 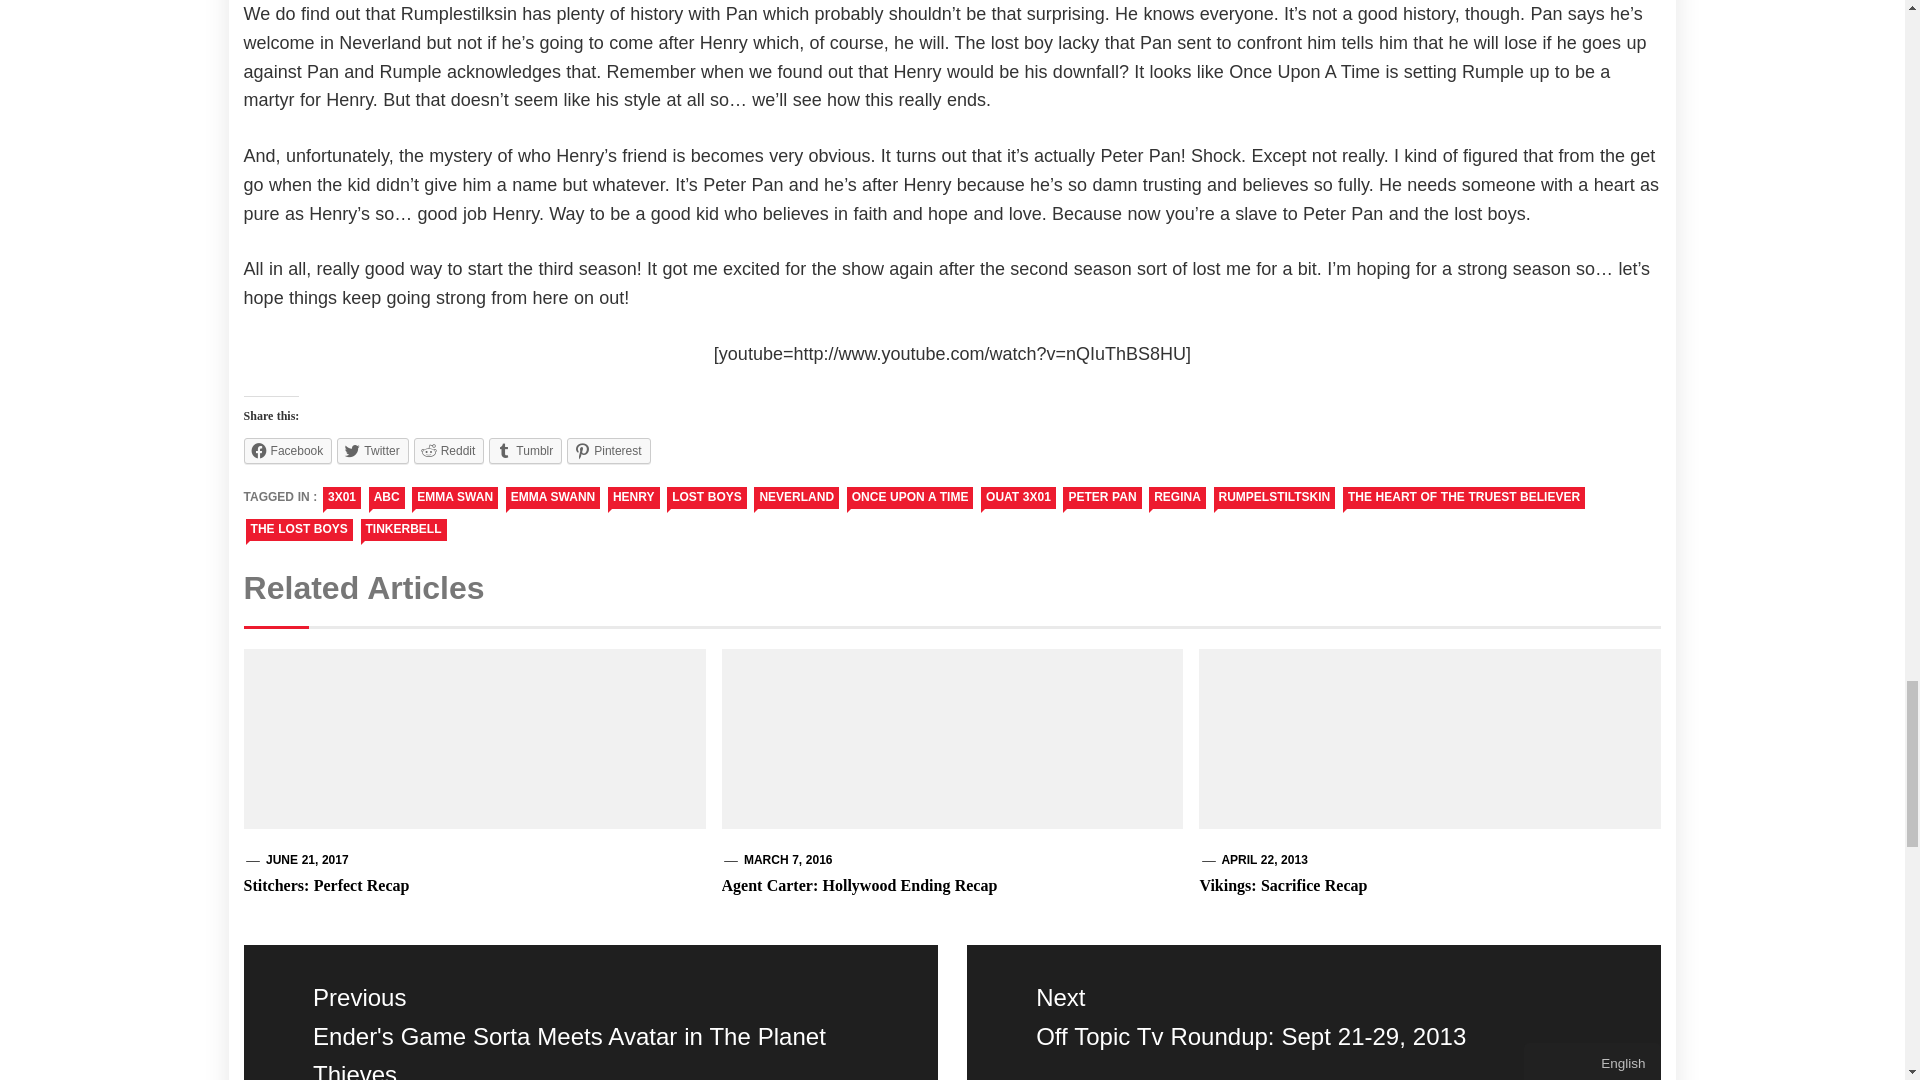 I want to click on Facebook, so click(x=288, y=451).